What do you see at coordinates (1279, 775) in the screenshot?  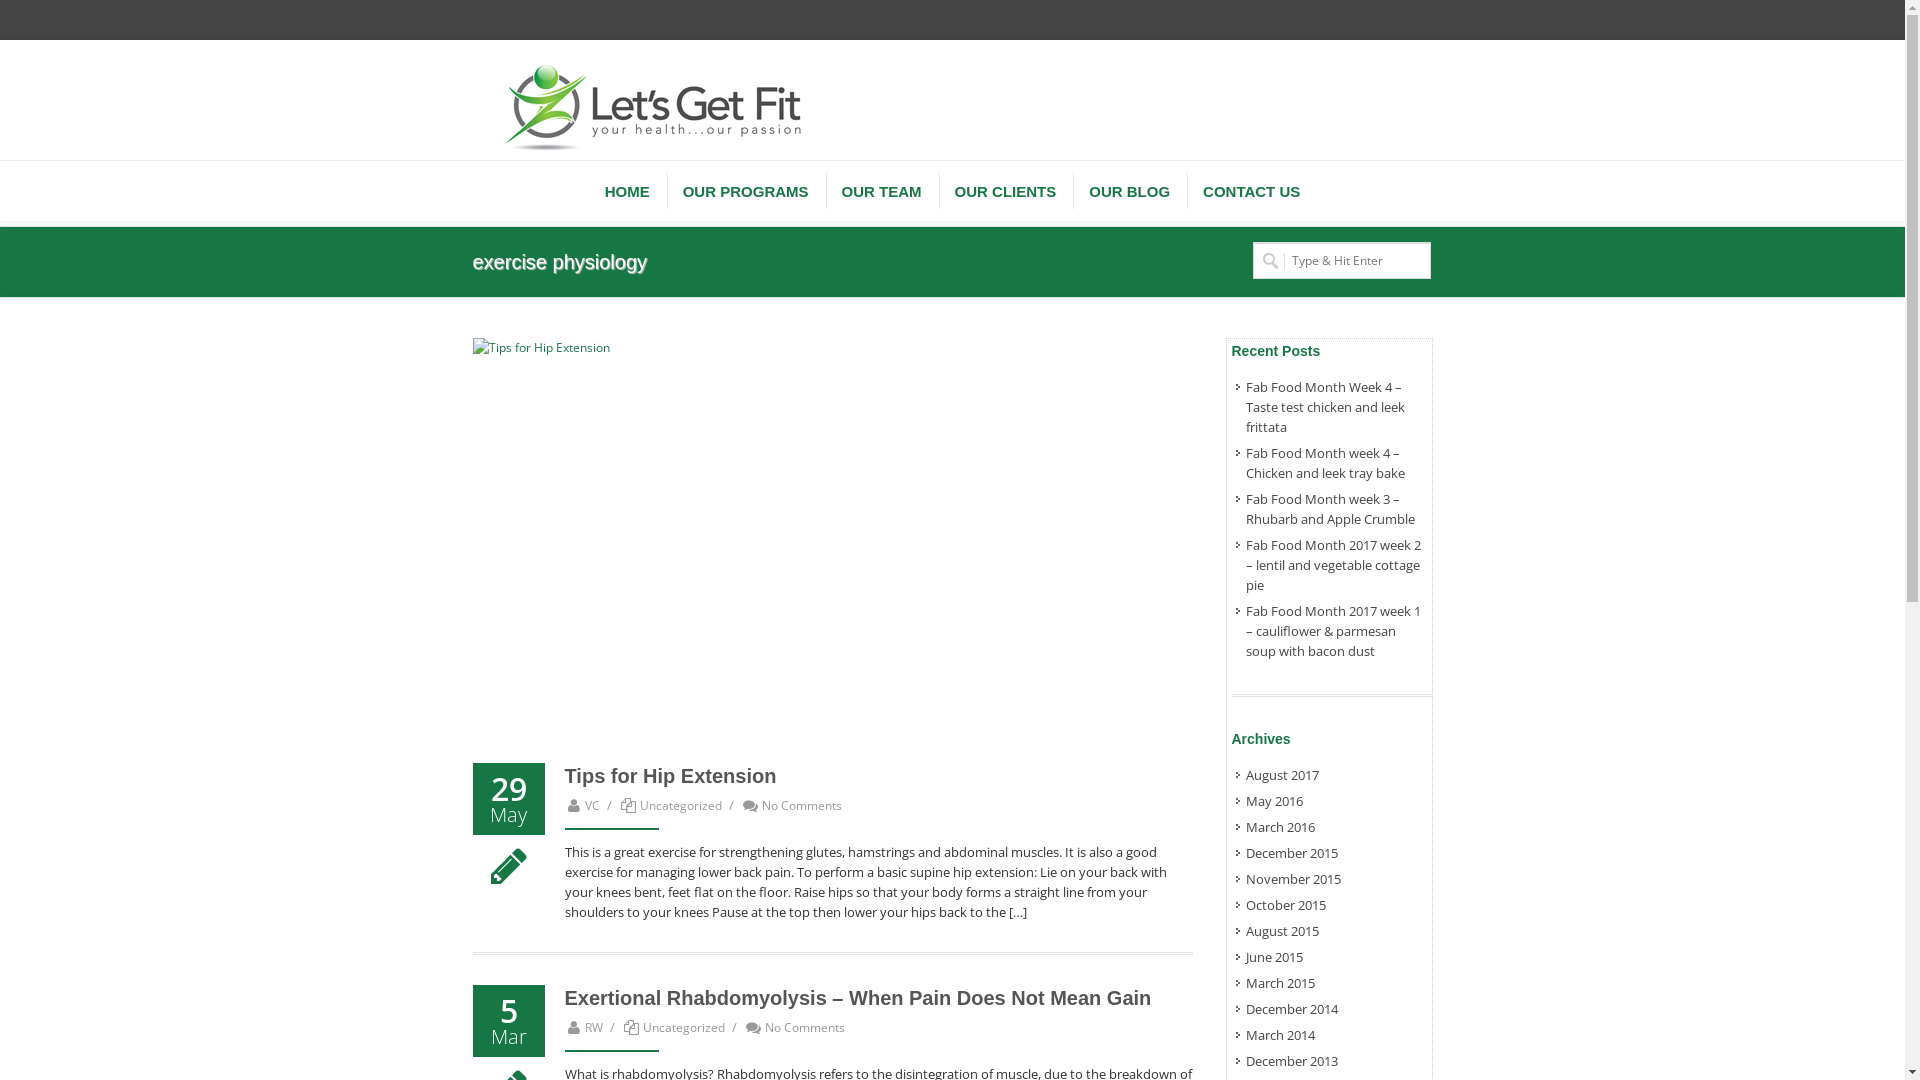 I see `August 2017` at bounding box center [1279, 775].